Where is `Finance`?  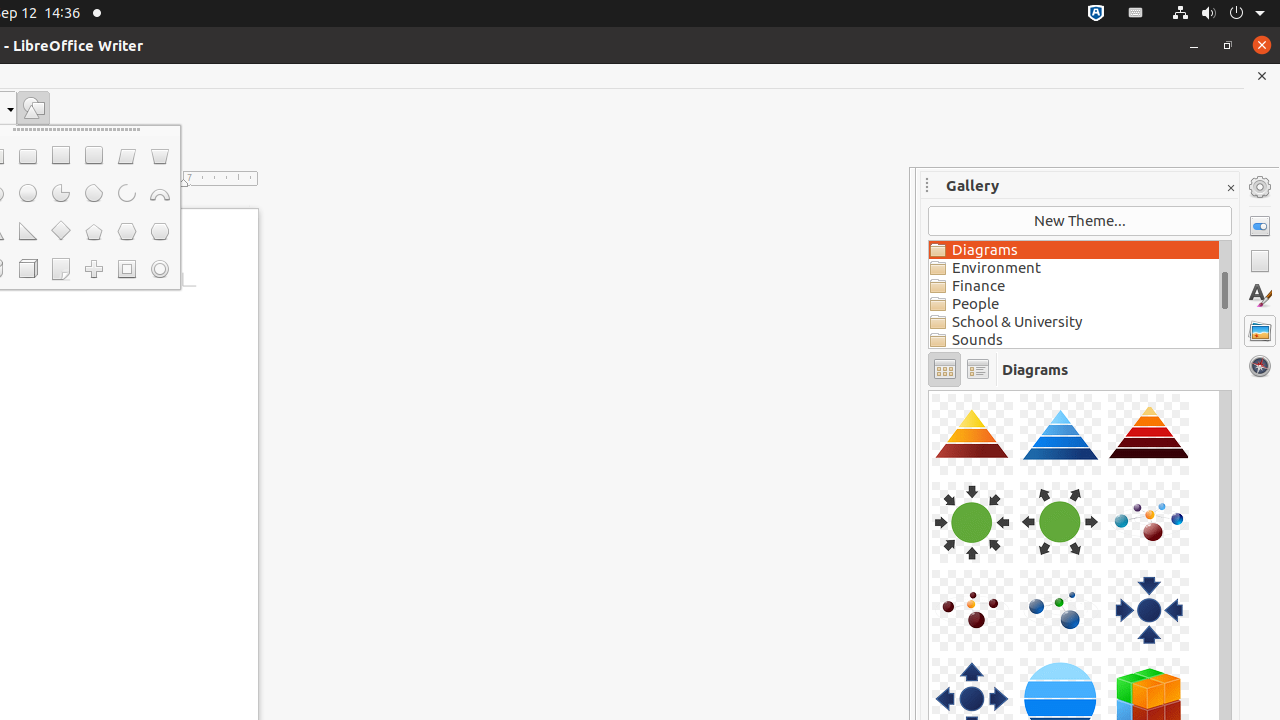 Finance is located at coordinates (1074, 286).